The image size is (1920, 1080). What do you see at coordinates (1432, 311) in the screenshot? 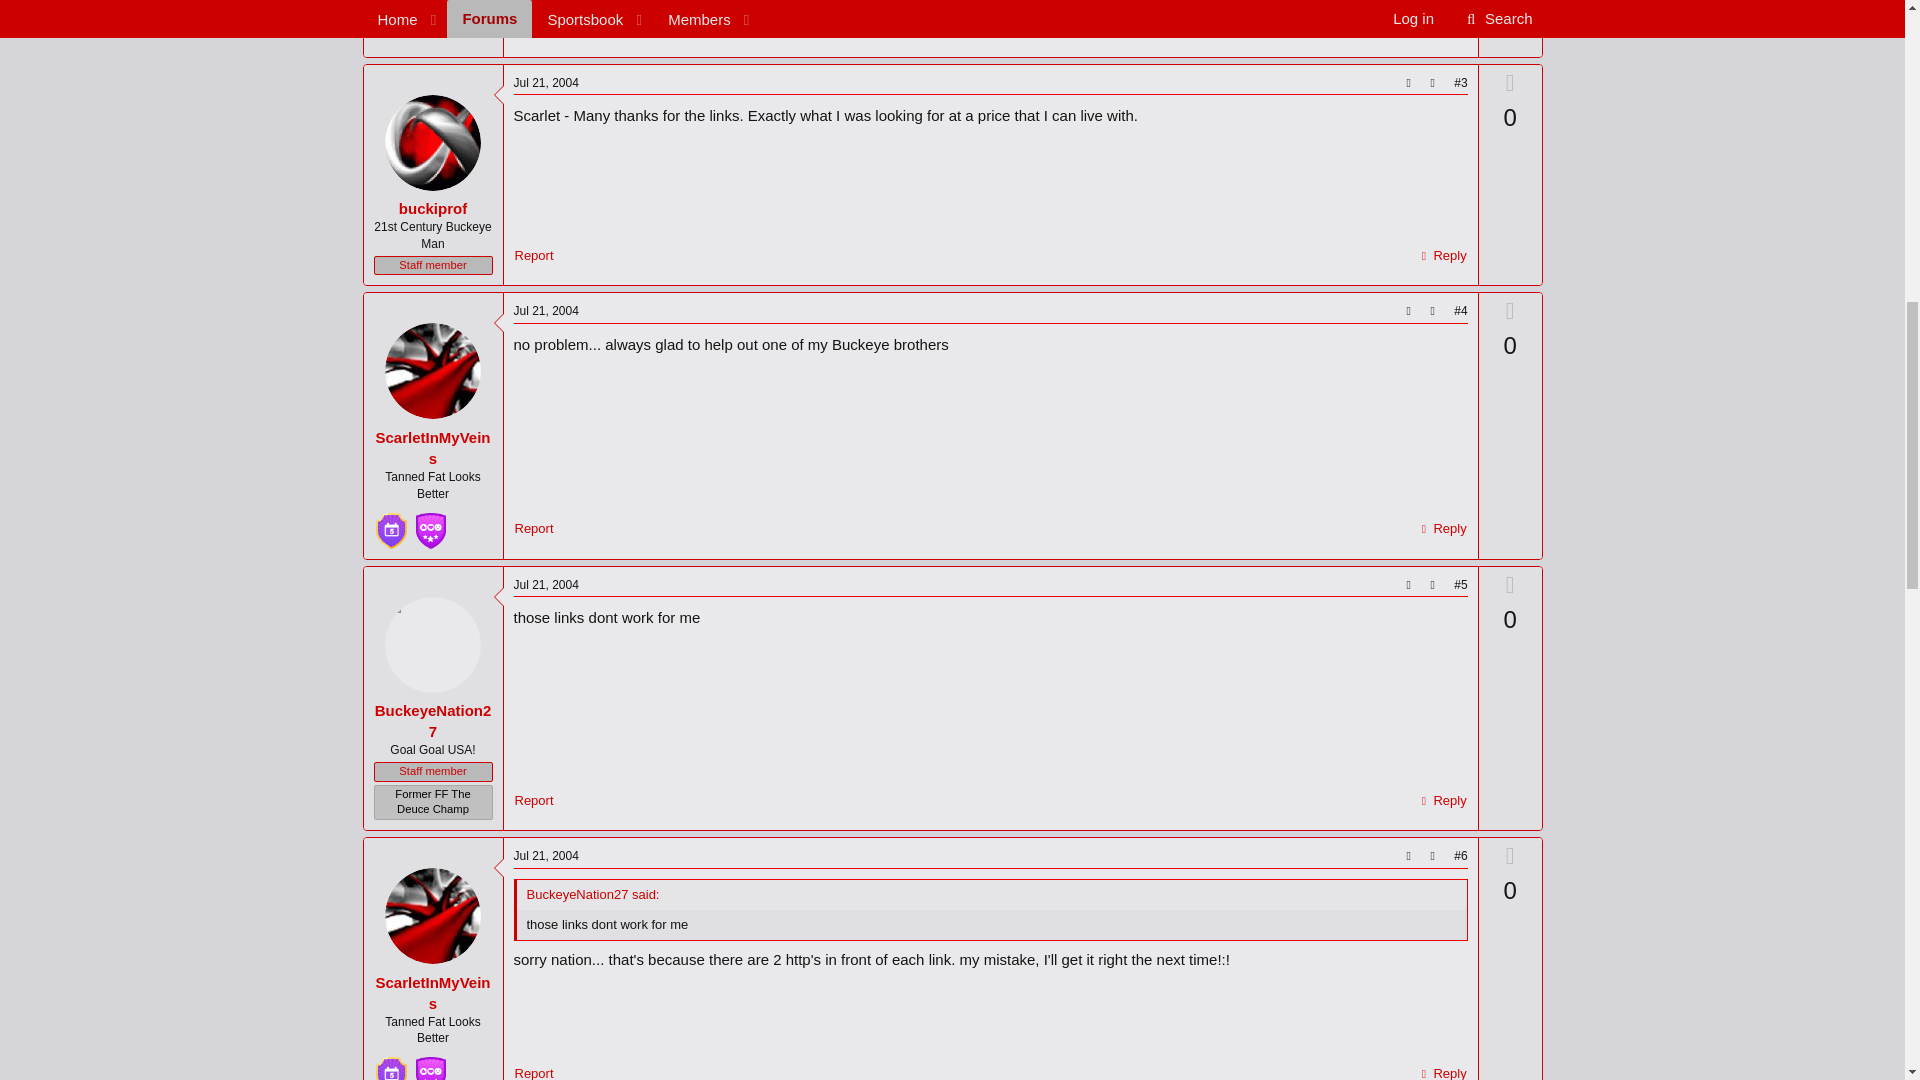
I see `Bookmark` at bounding box center [1432, 311].